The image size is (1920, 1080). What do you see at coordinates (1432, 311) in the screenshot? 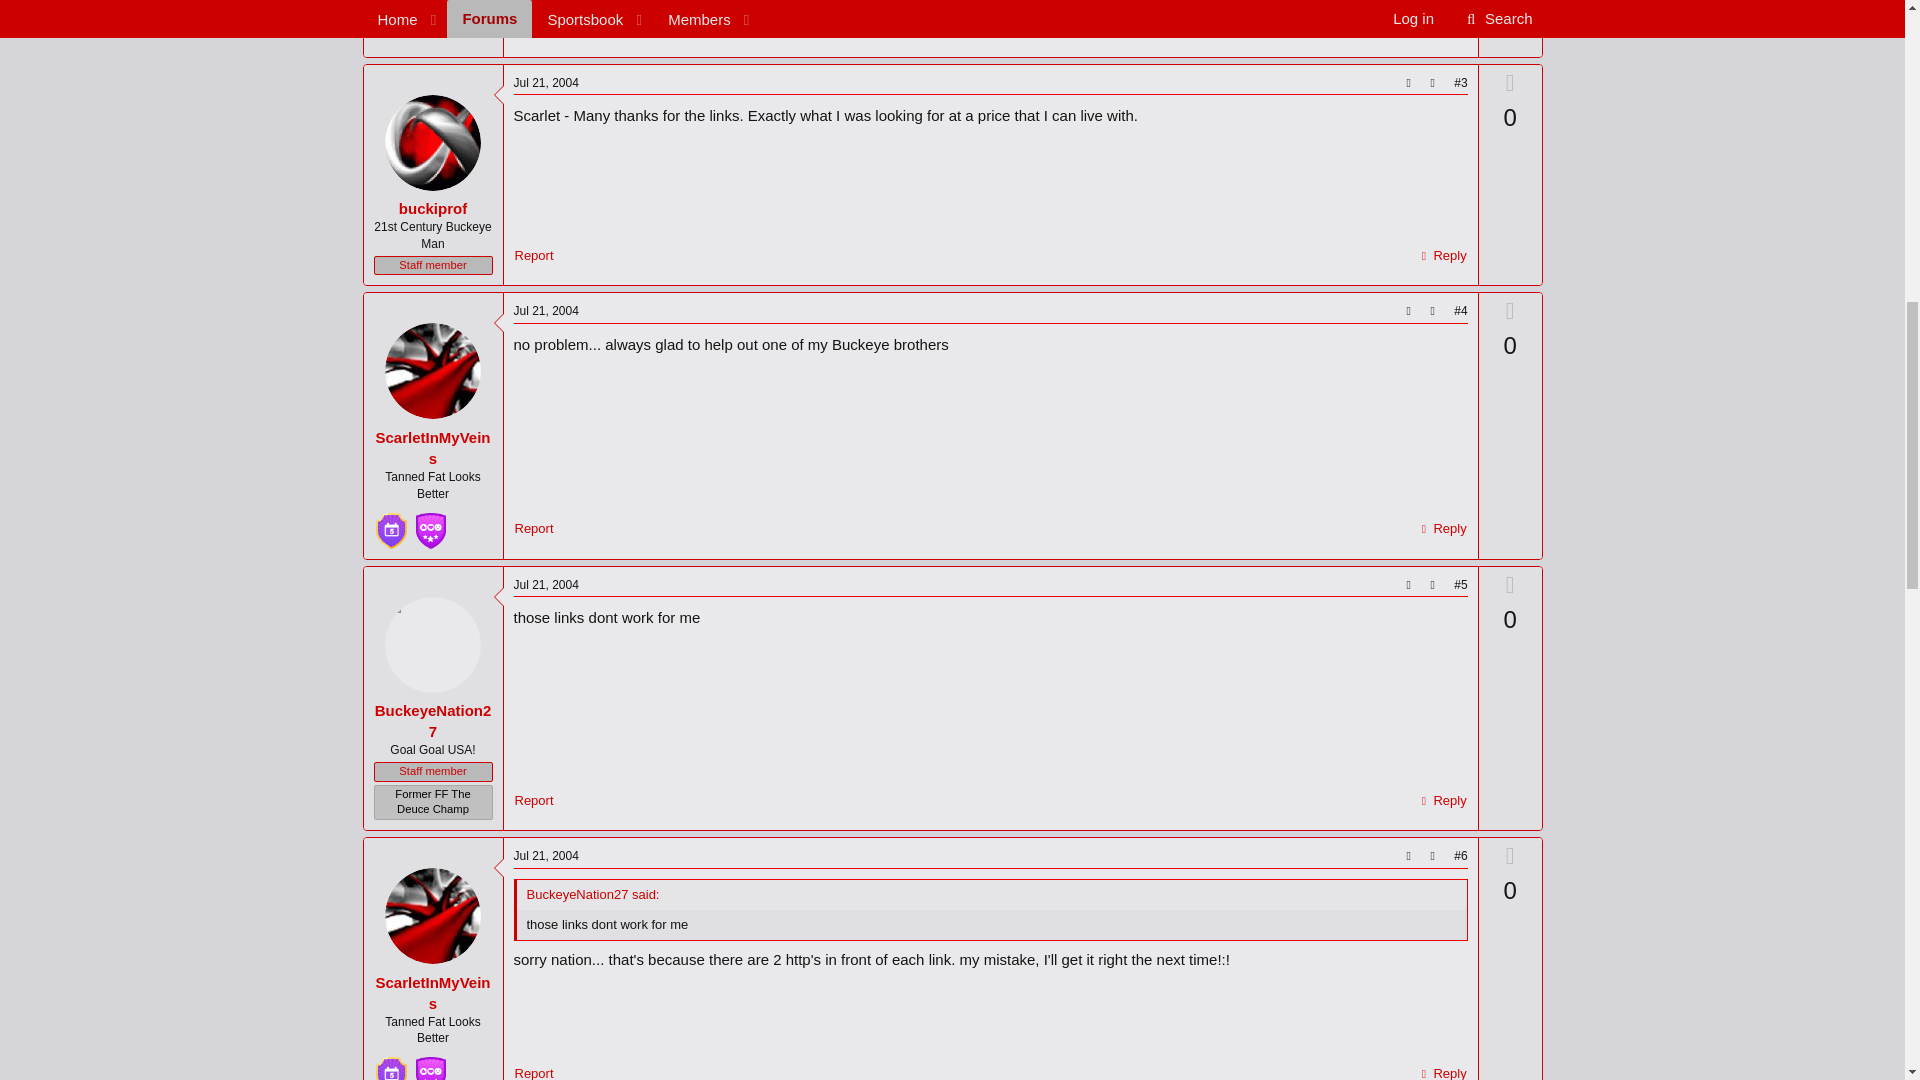
I see `Bookmark` at bounding box center [1432, 311].